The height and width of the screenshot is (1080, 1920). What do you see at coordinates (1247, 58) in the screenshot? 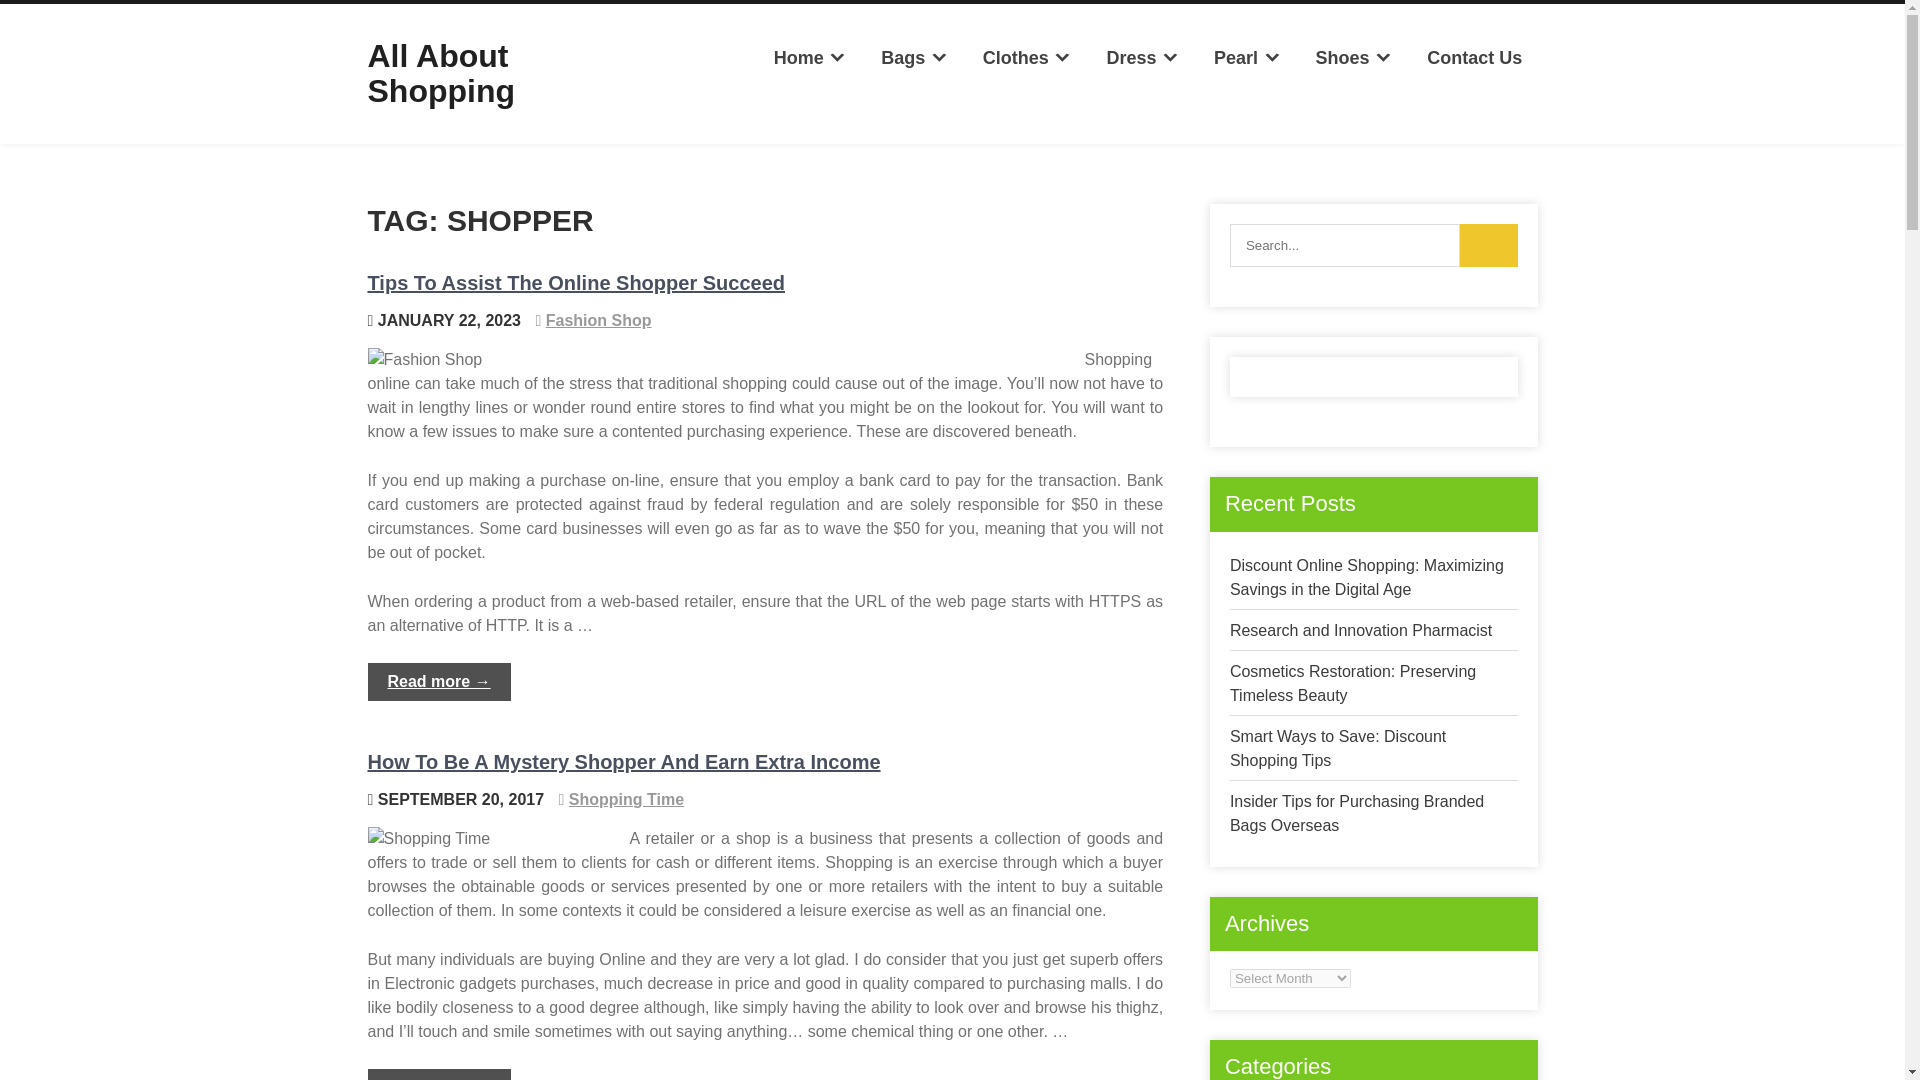
I see `Pearl` at bounding box center [1247, 58].